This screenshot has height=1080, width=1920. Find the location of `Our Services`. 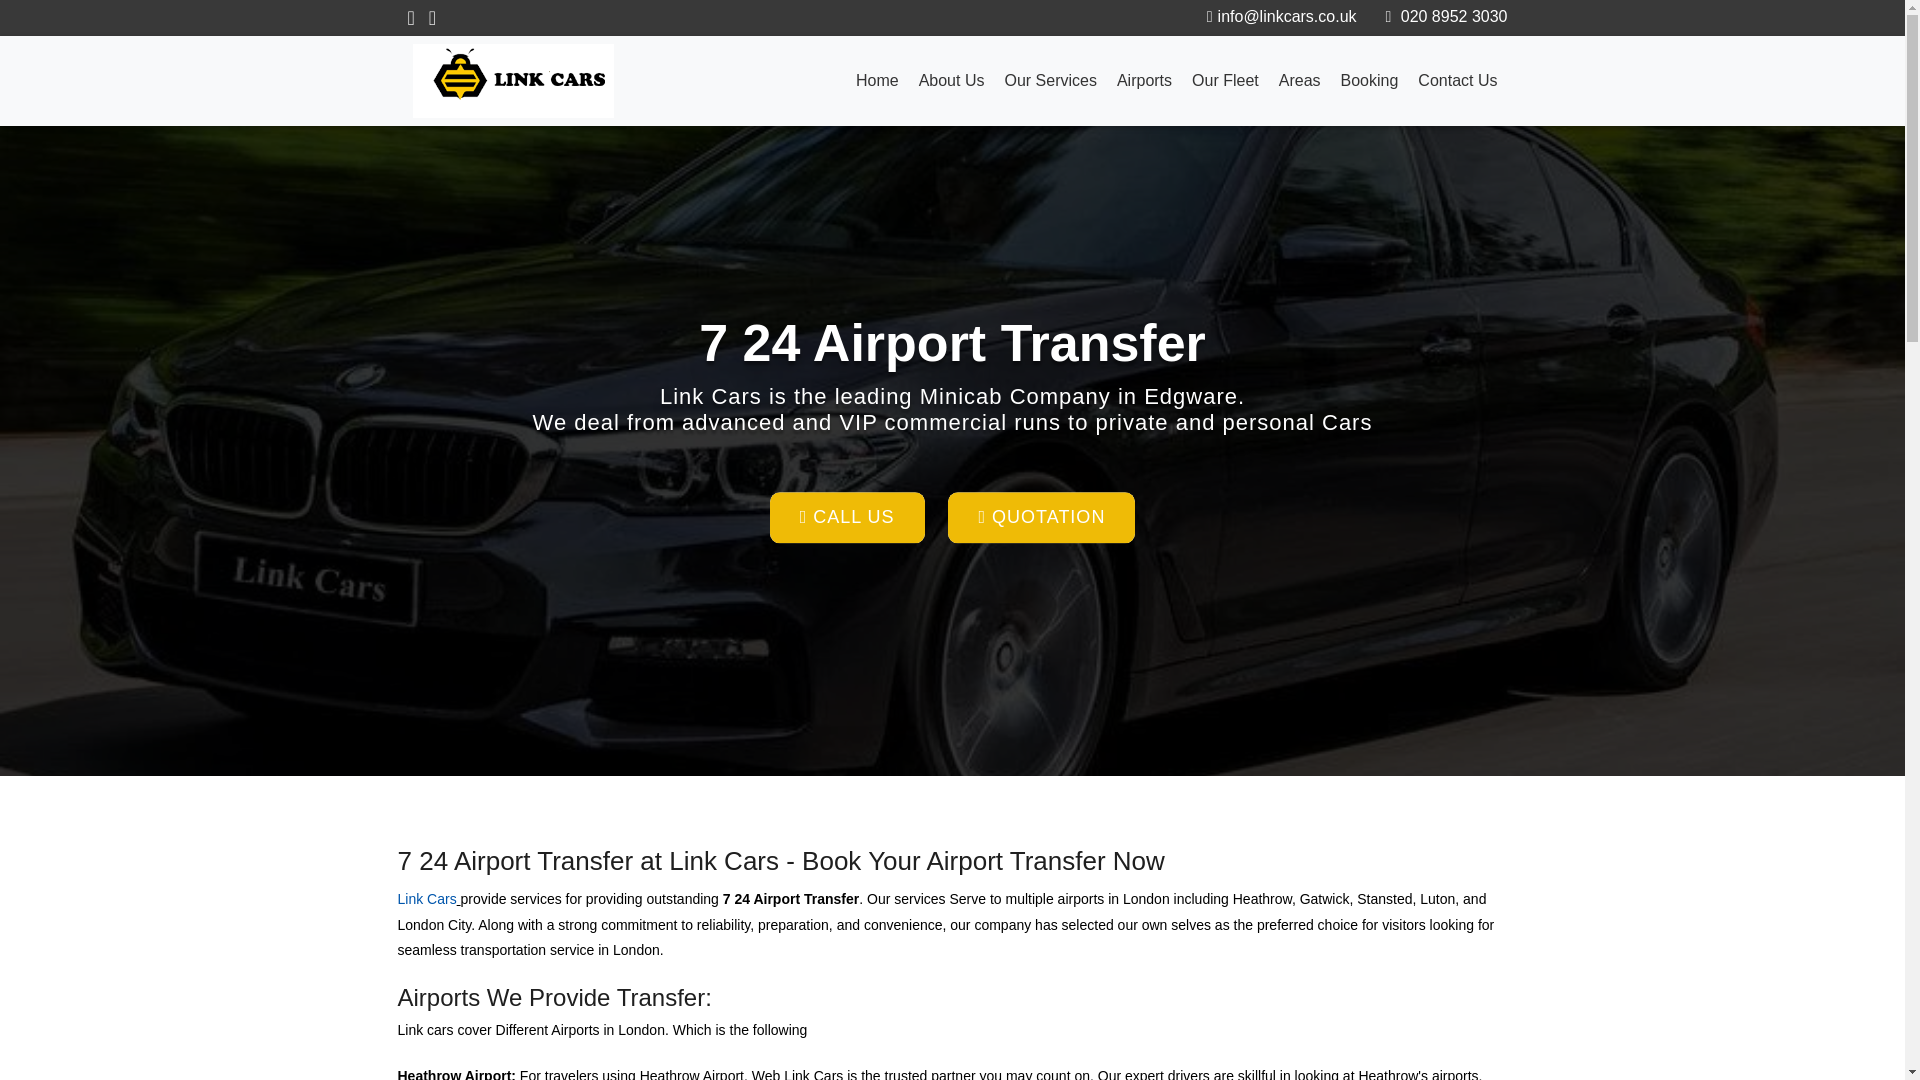

Our Services is located at coordinates (1050, 81).